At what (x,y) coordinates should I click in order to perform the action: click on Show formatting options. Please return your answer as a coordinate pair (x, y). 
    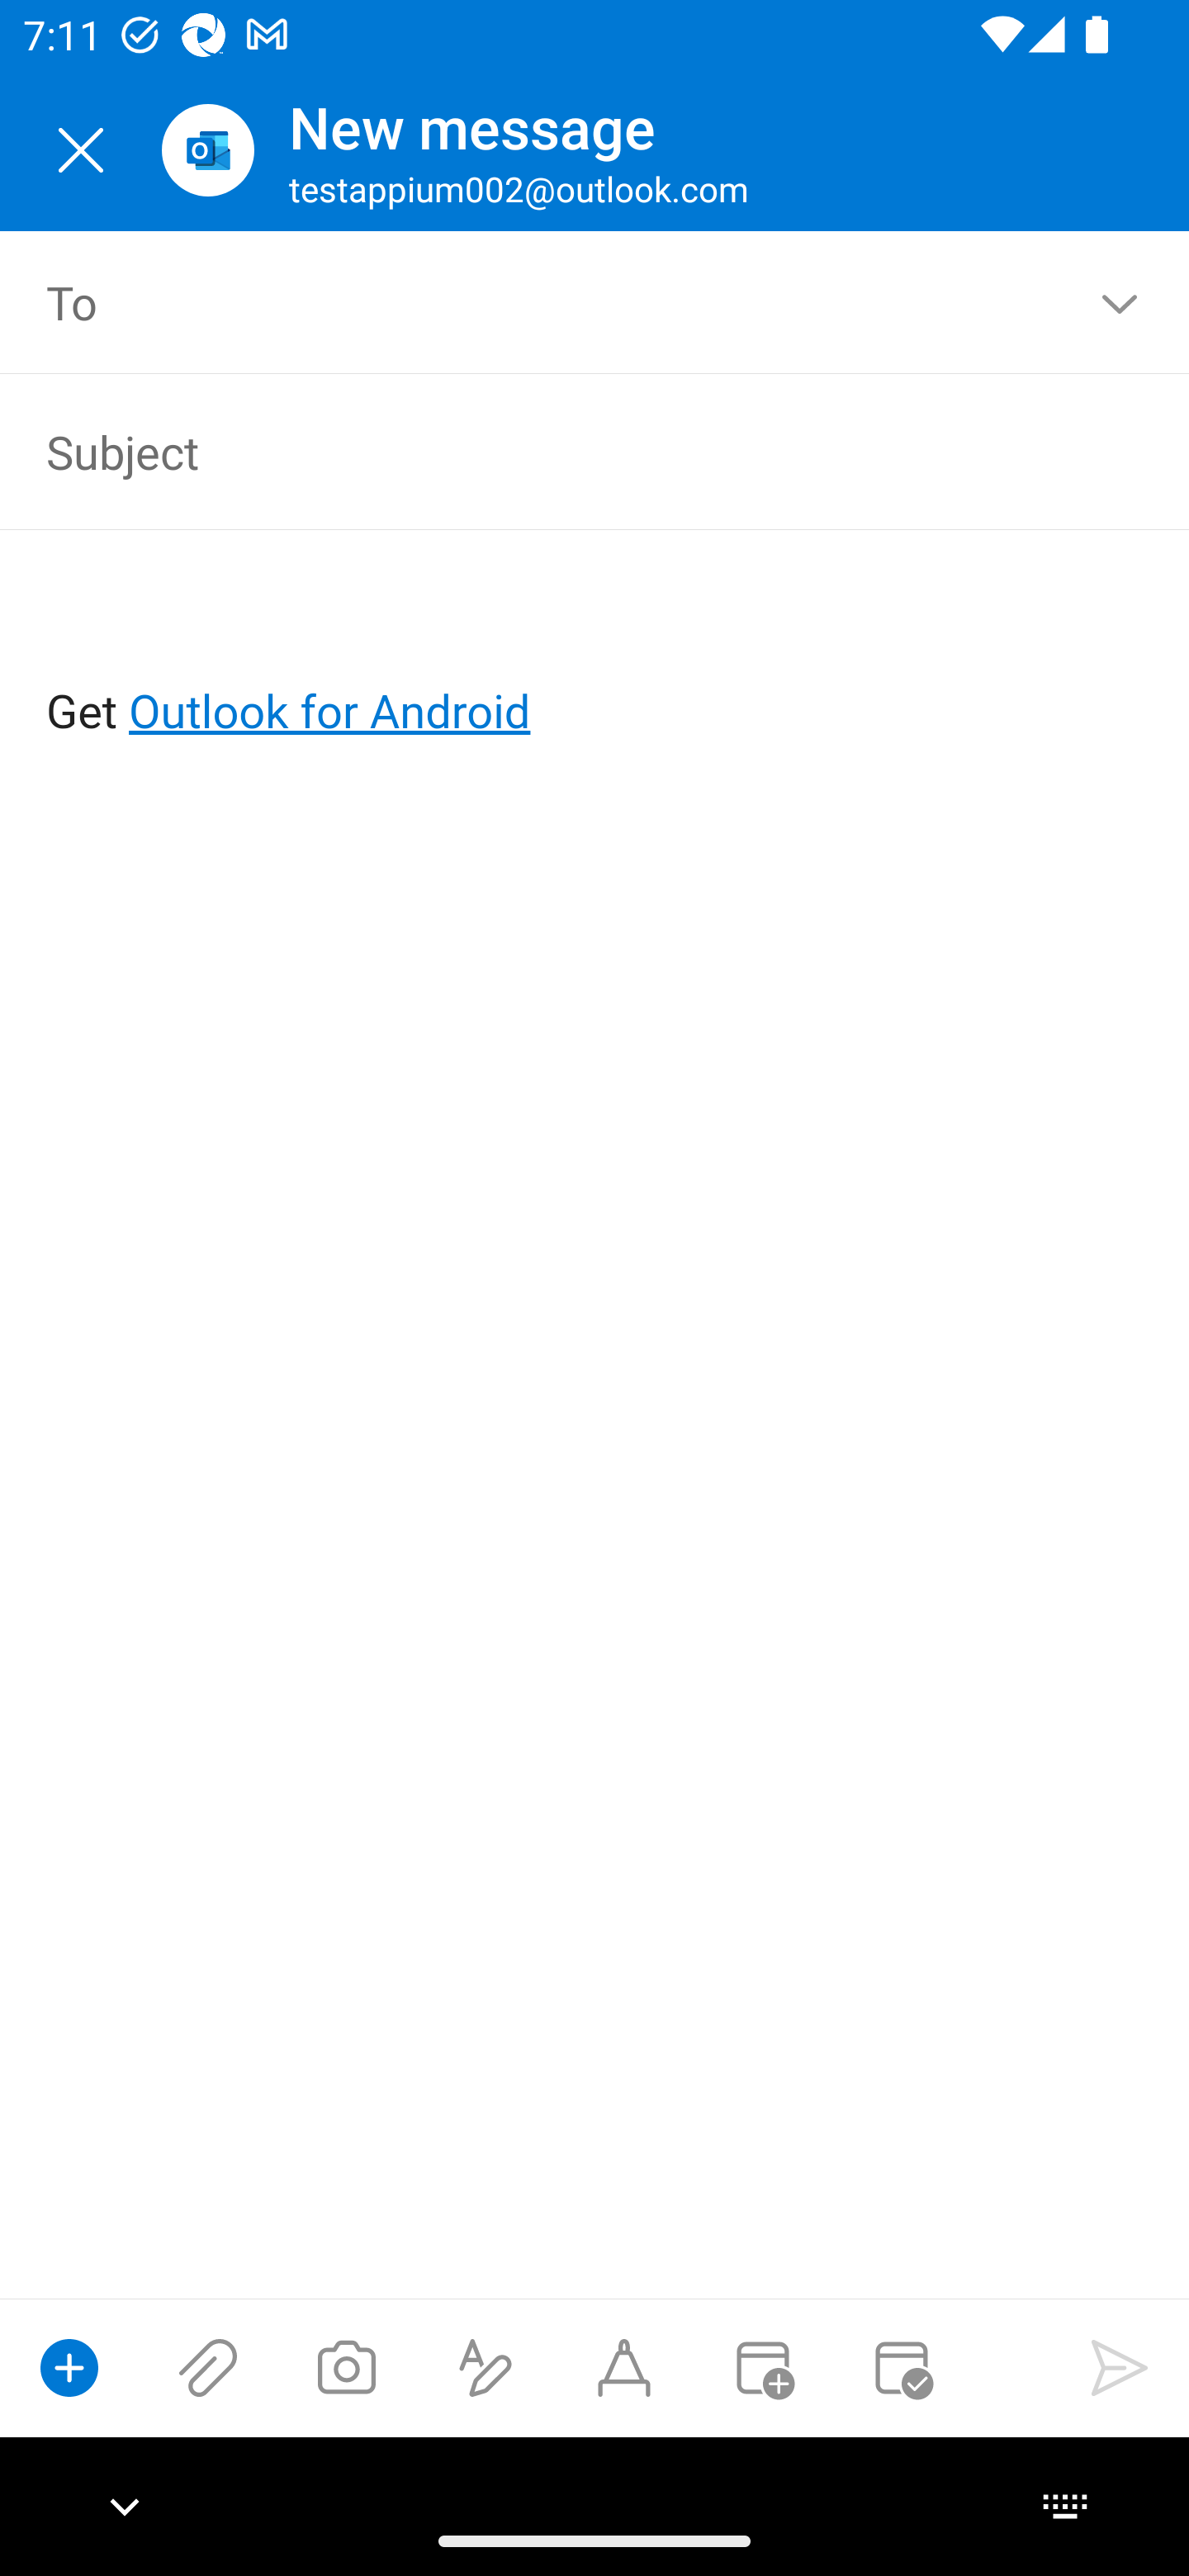
    Looking at the image, I should click on (486, 2367).